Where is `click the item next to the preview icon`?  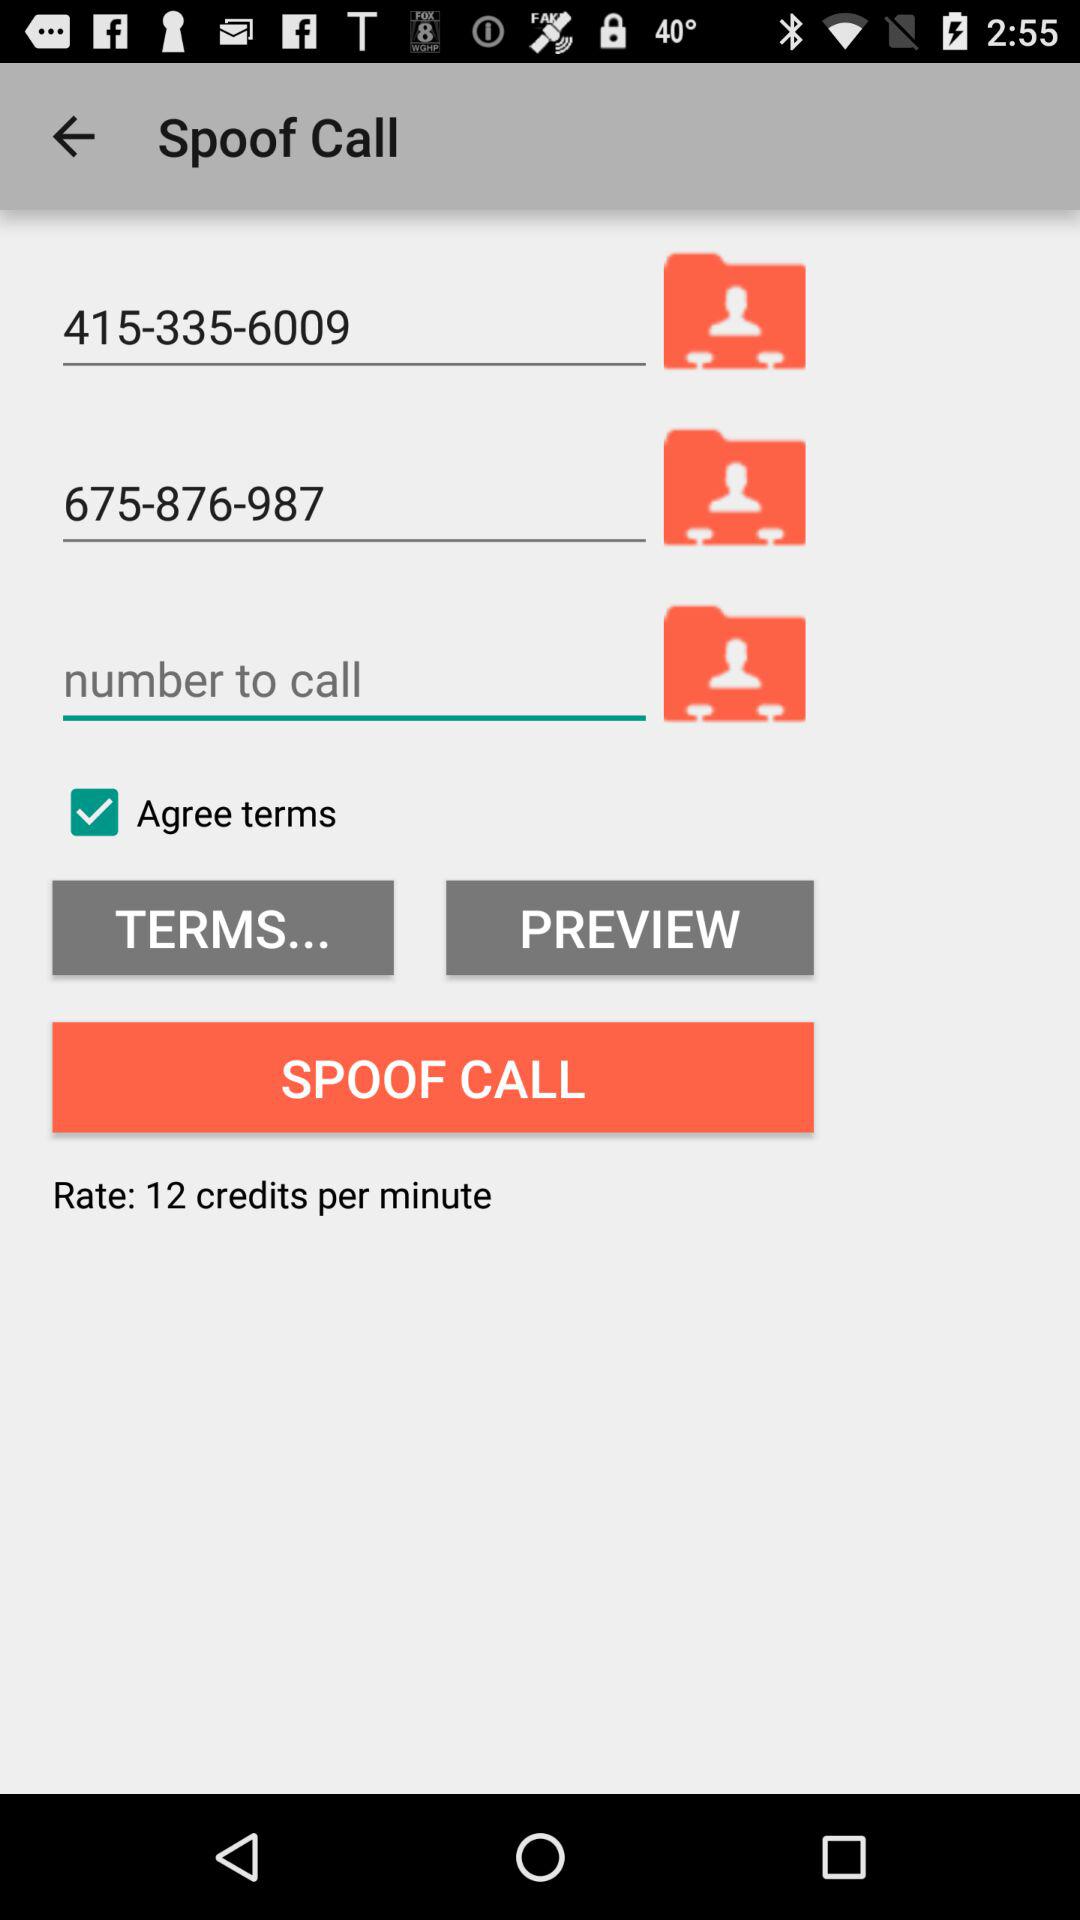
click the item next to the preview icon is located at coordinates (222, 928).